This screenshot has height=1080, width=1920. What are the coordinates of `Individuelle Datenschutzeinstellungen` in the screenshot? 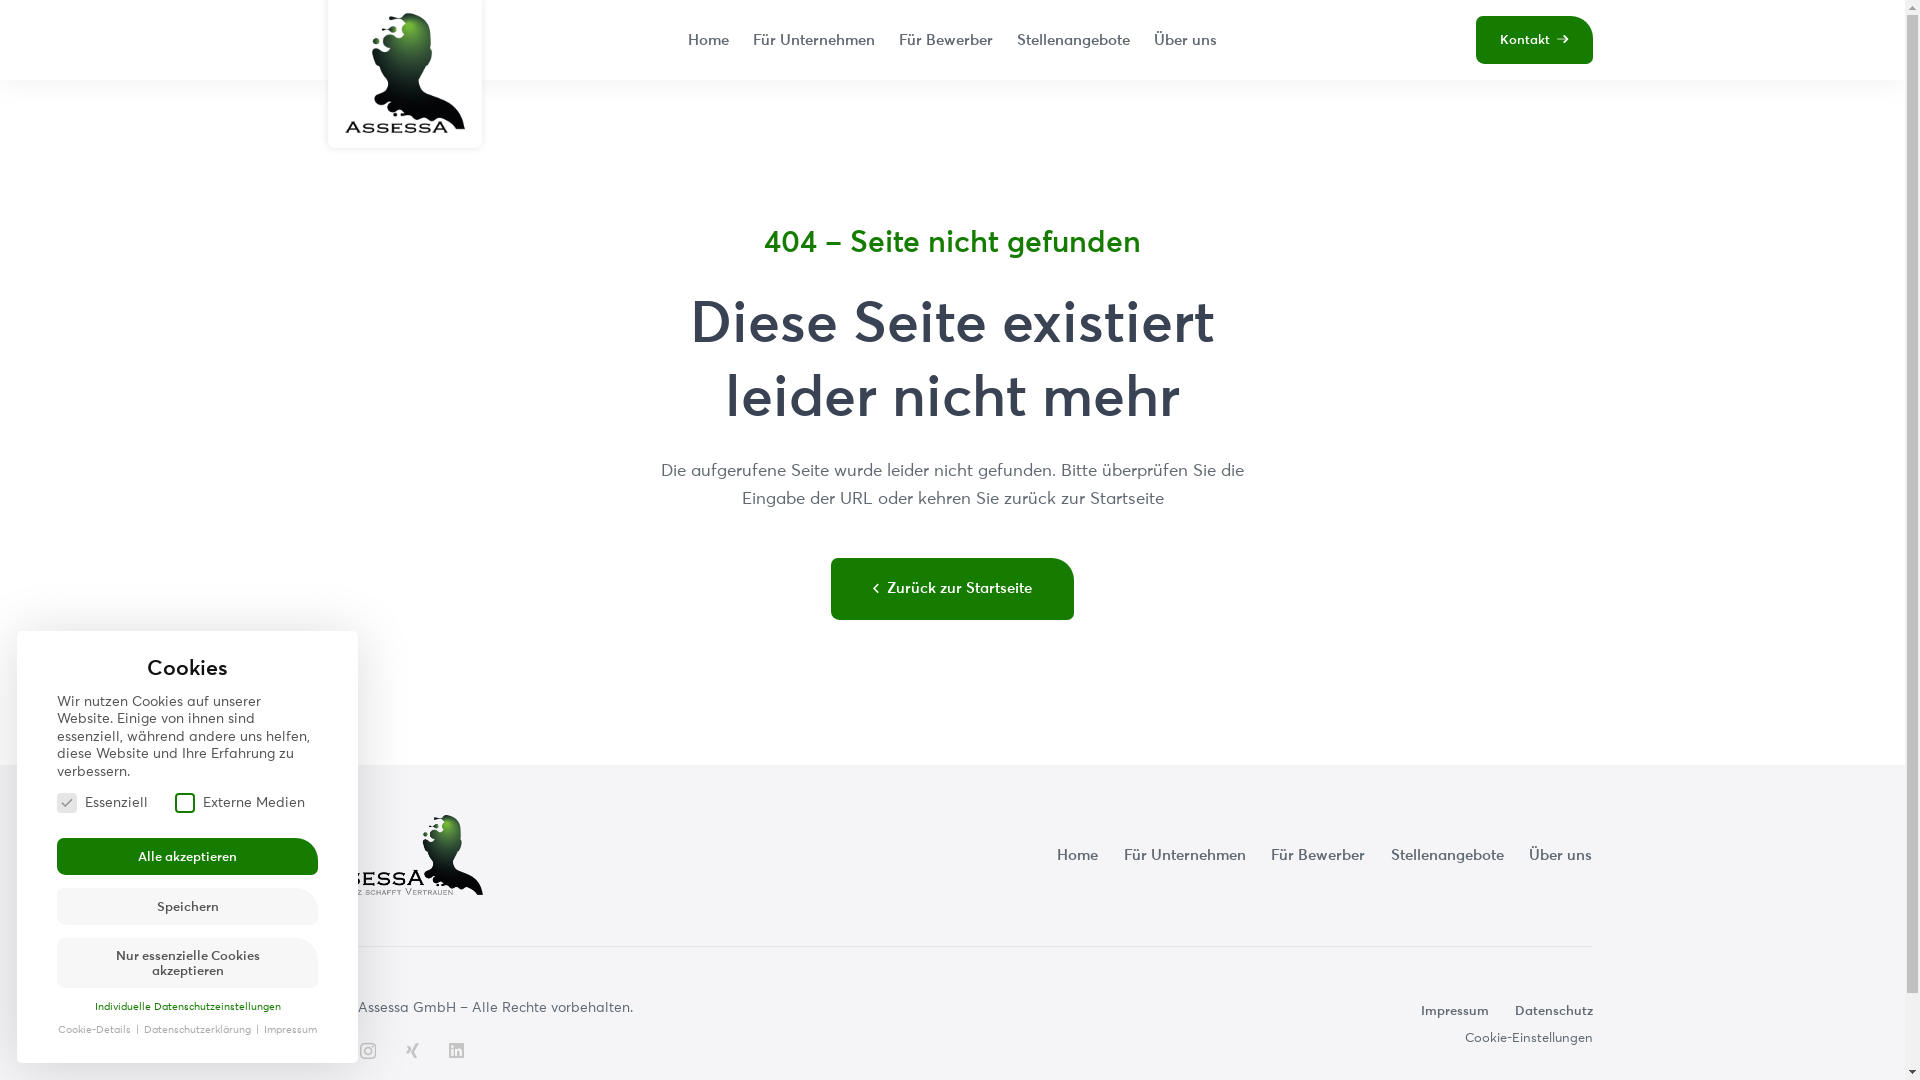 It's located at (187, 1006).